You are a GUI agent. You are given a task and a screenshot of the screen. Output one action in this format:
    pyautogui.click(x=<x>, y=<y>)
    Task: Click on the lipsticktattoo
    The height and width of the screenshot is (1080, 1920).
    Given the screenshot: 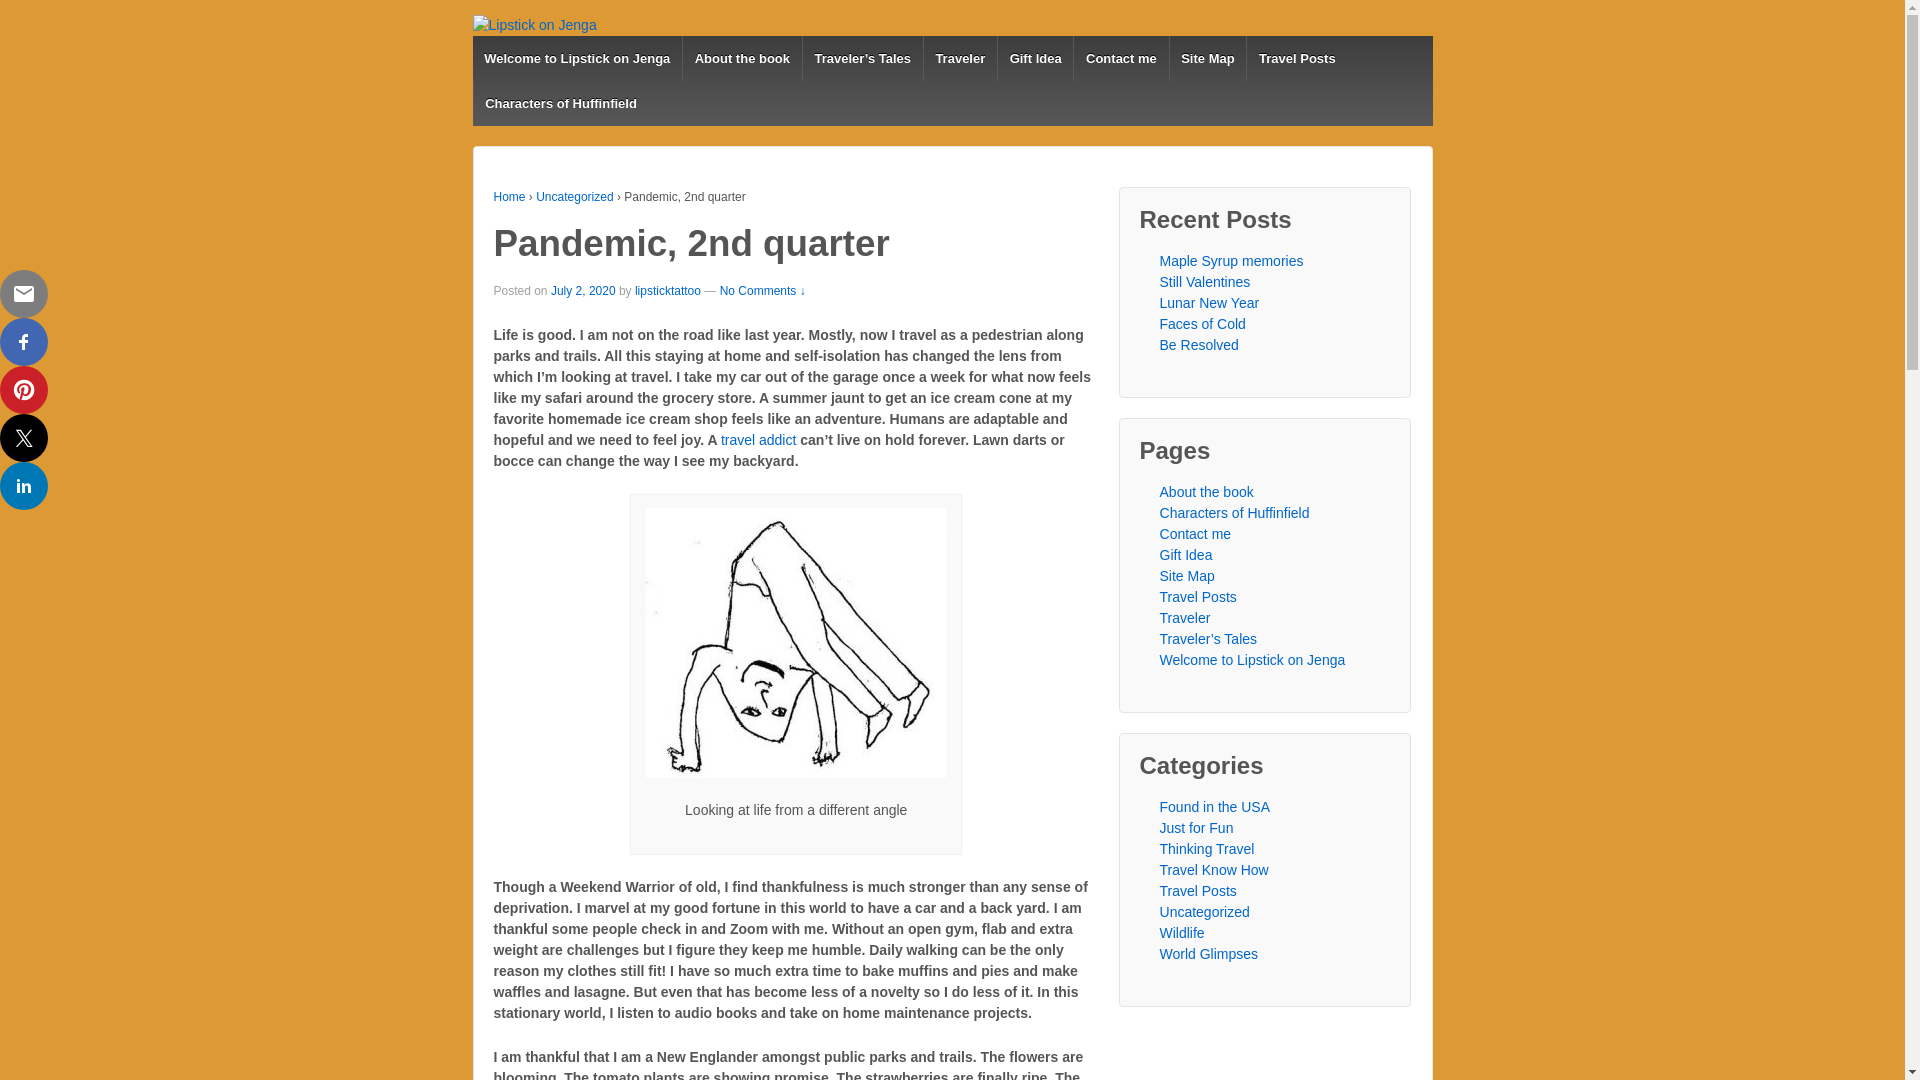 What is the action you would take?
    pyautogui.click(x=668, y=291)
    